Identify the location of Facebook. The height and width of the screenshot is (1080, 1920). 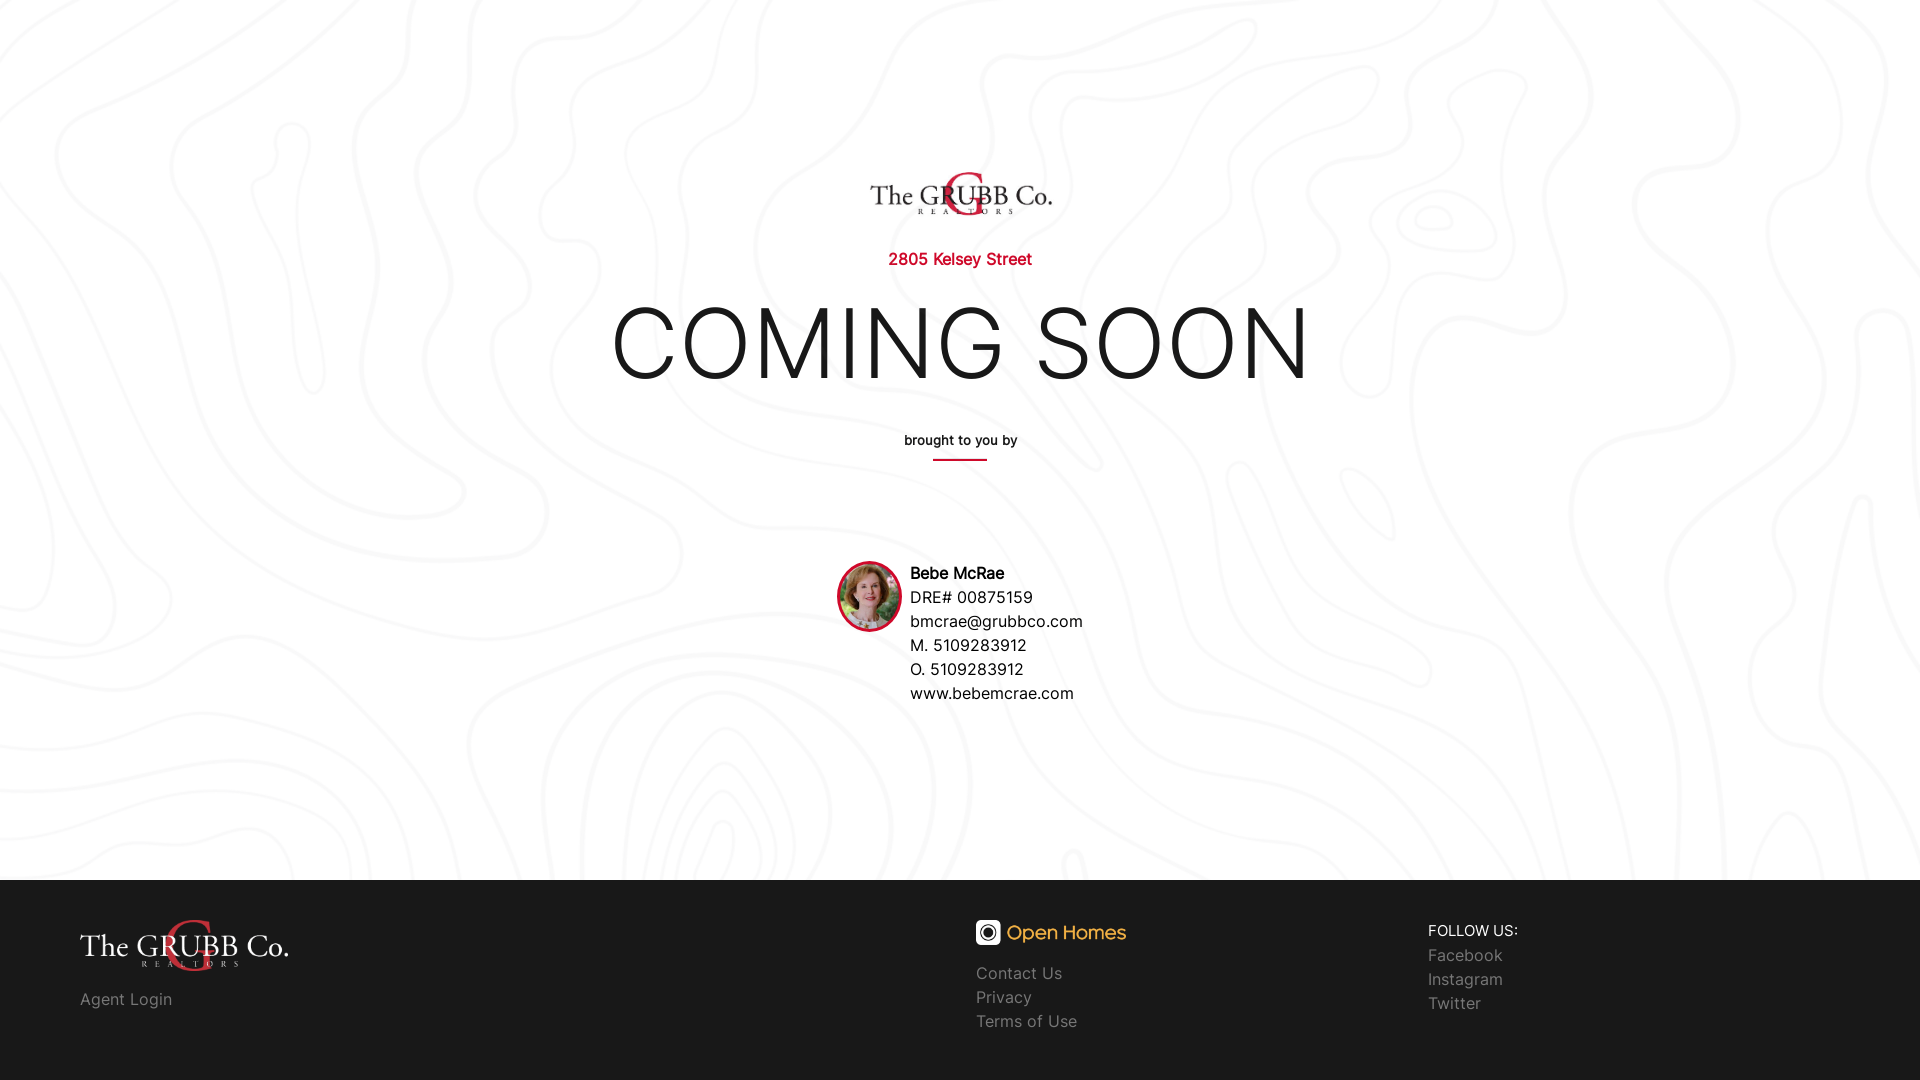
(1466, 954).